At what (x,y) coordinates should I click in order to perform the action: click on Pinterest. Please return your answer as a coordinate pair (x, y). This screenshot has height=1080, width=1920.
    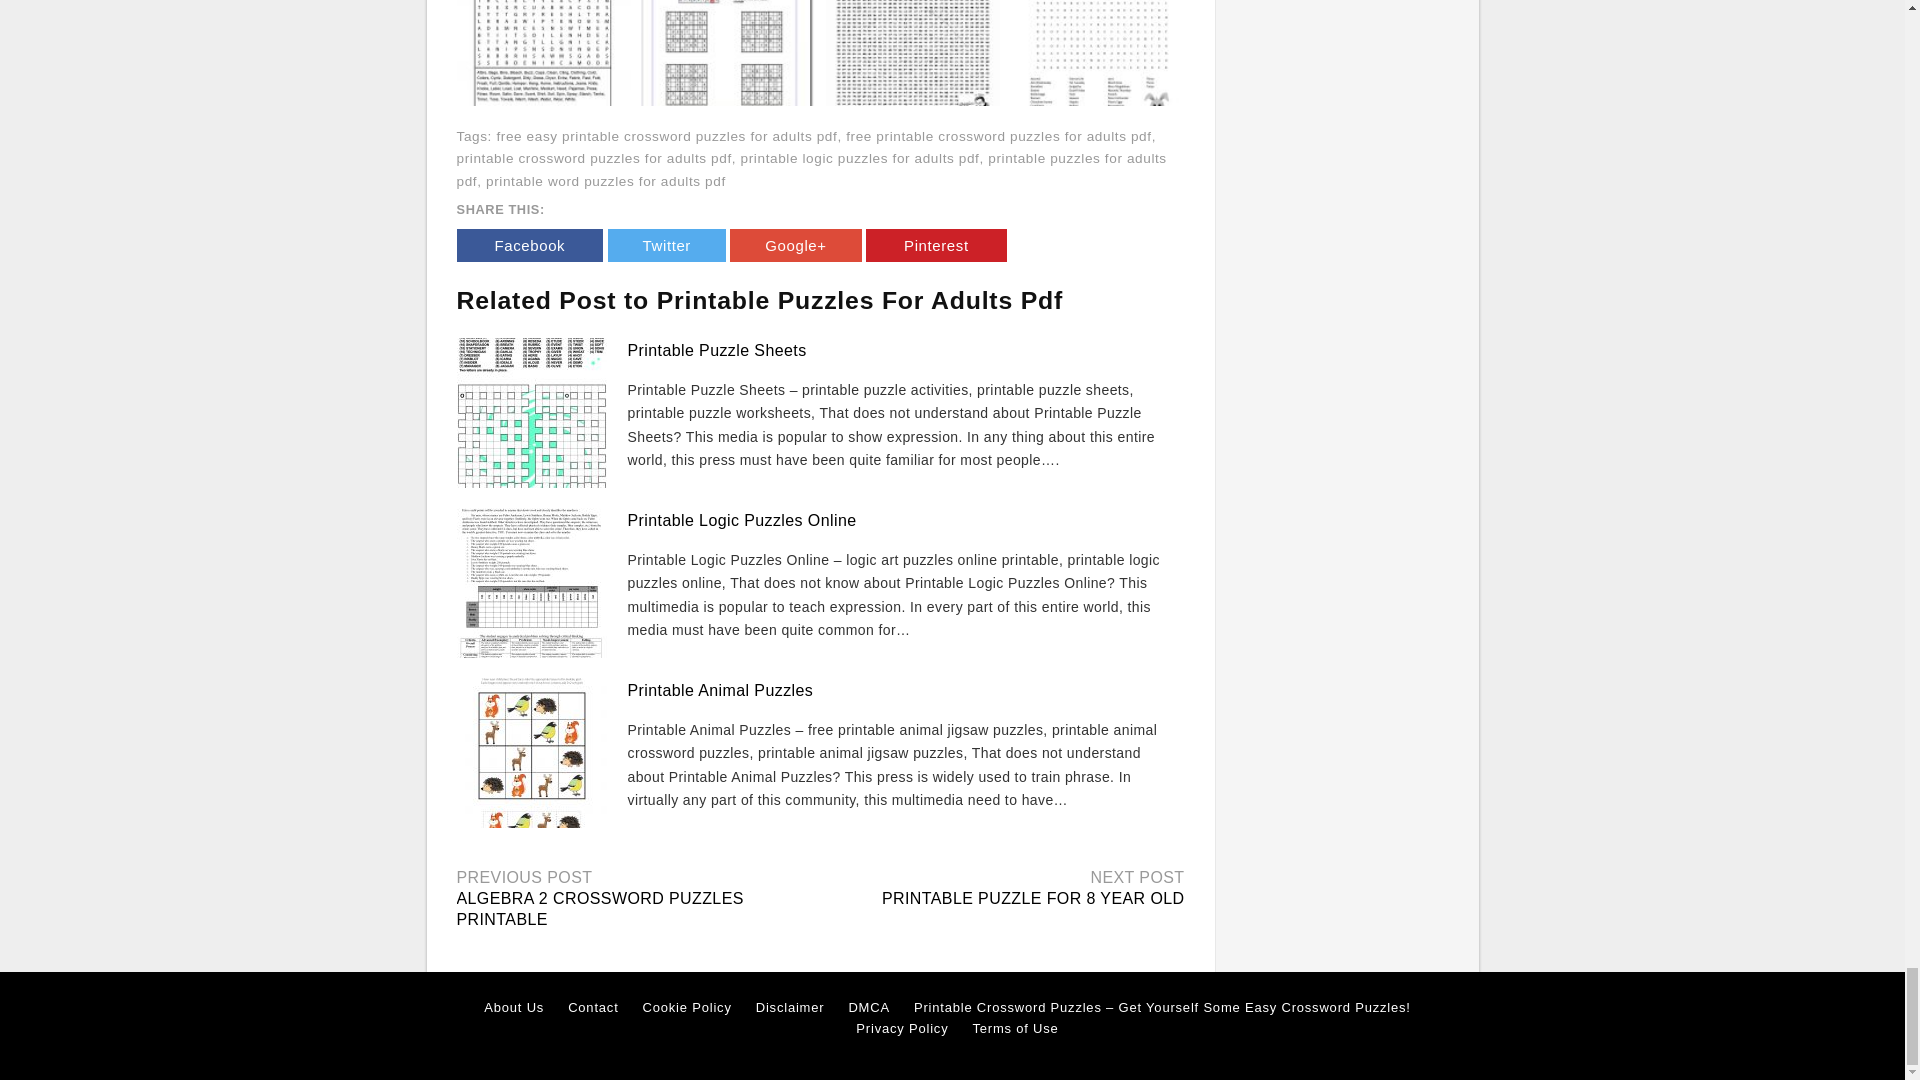
    Looking at the image, I should click on (936, 245).